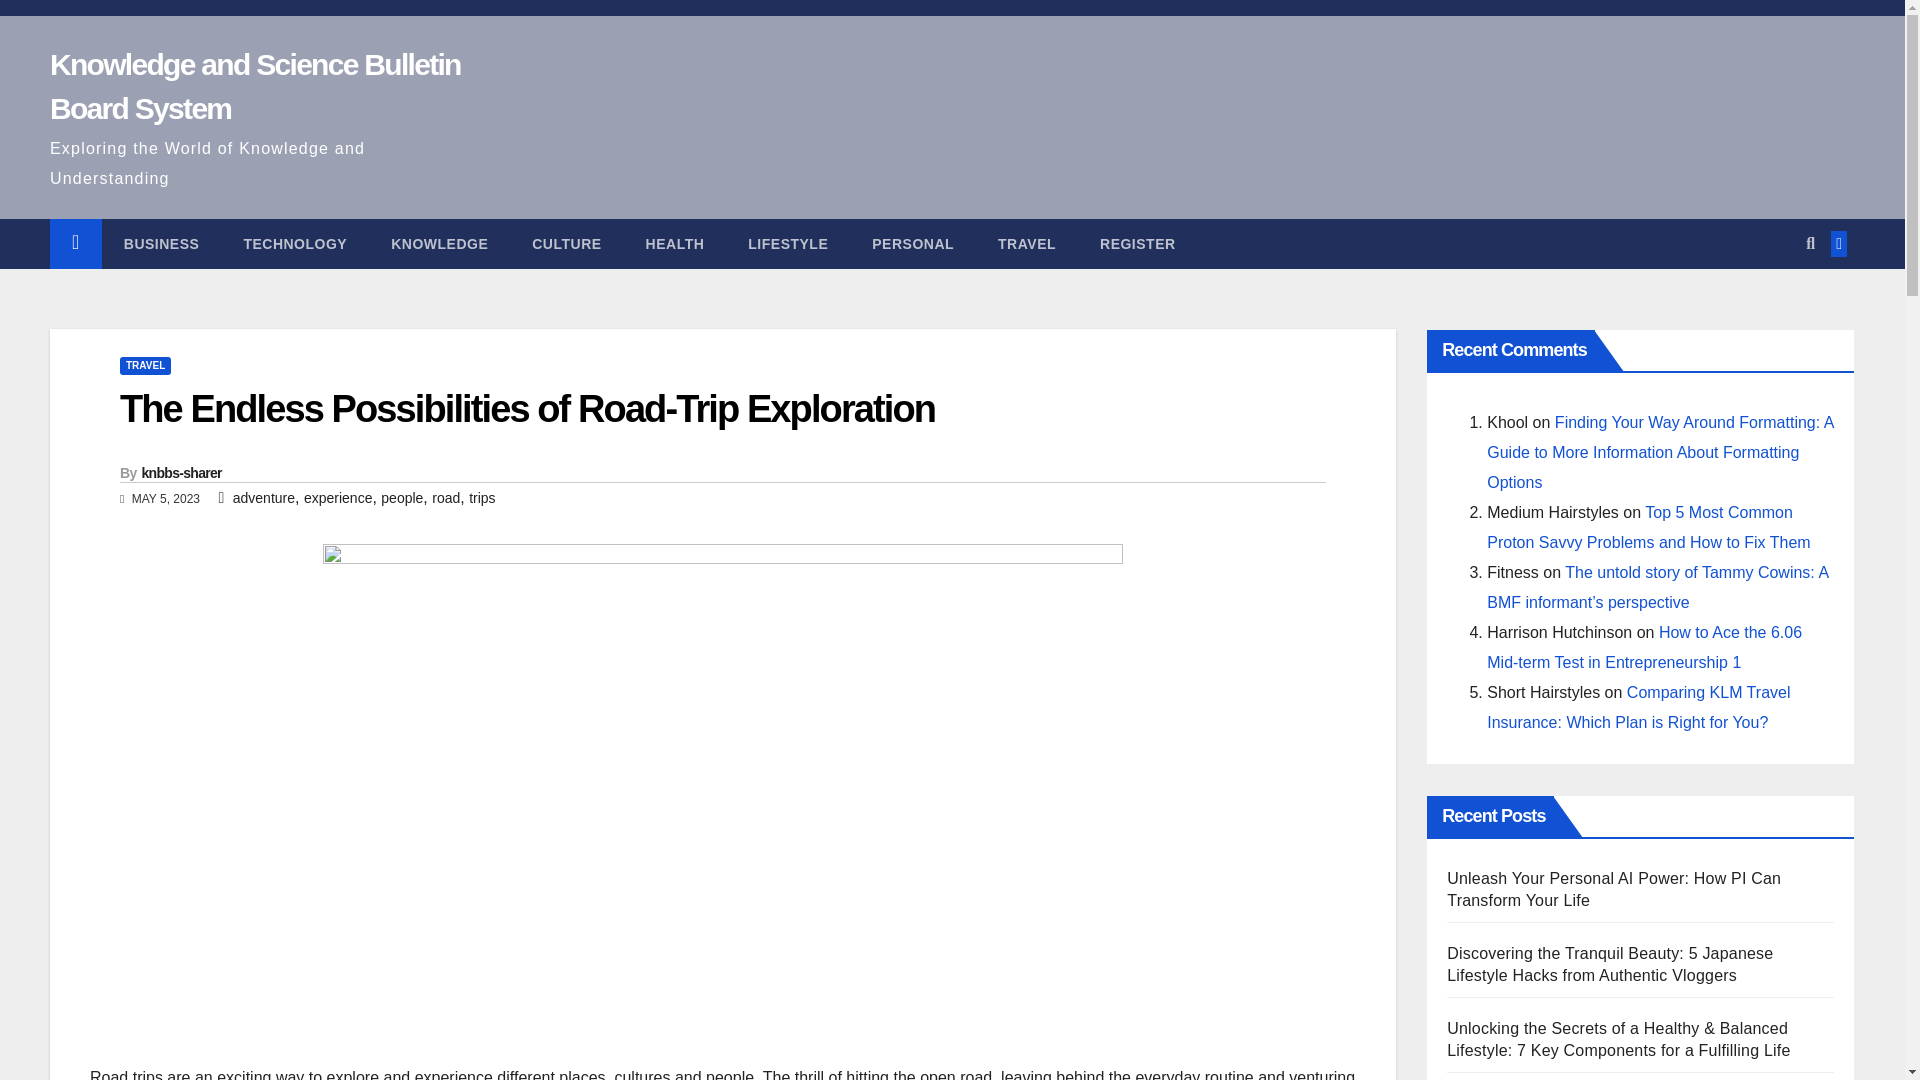  What do you see at coordinates (294, 244) in the screenshot?
I see `Technology` at bounding box center [294, 244].